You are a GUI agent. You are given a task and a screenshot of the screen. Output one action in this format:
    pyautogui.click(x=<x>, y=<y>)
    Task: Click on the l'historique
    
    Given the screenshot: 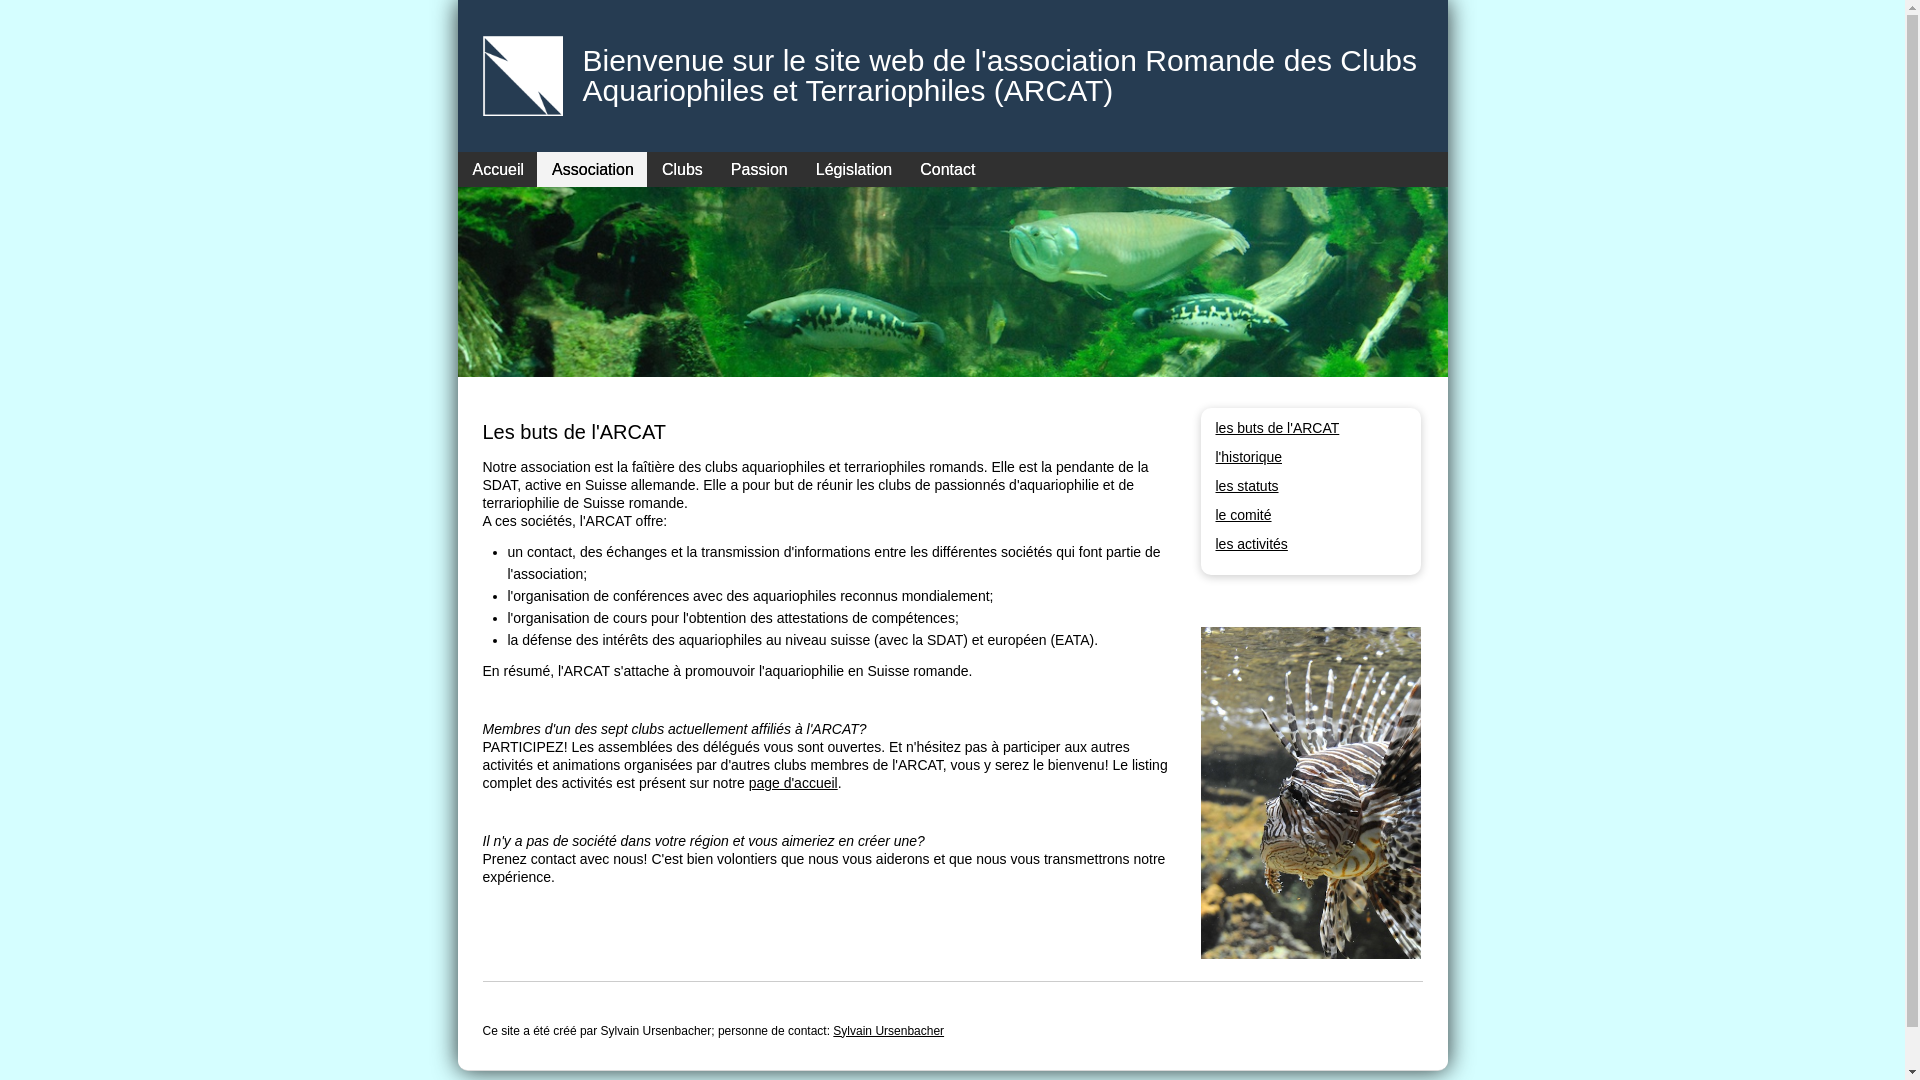 What is the action you would take?
    pyautogui.click(x=1250, y=457)
    